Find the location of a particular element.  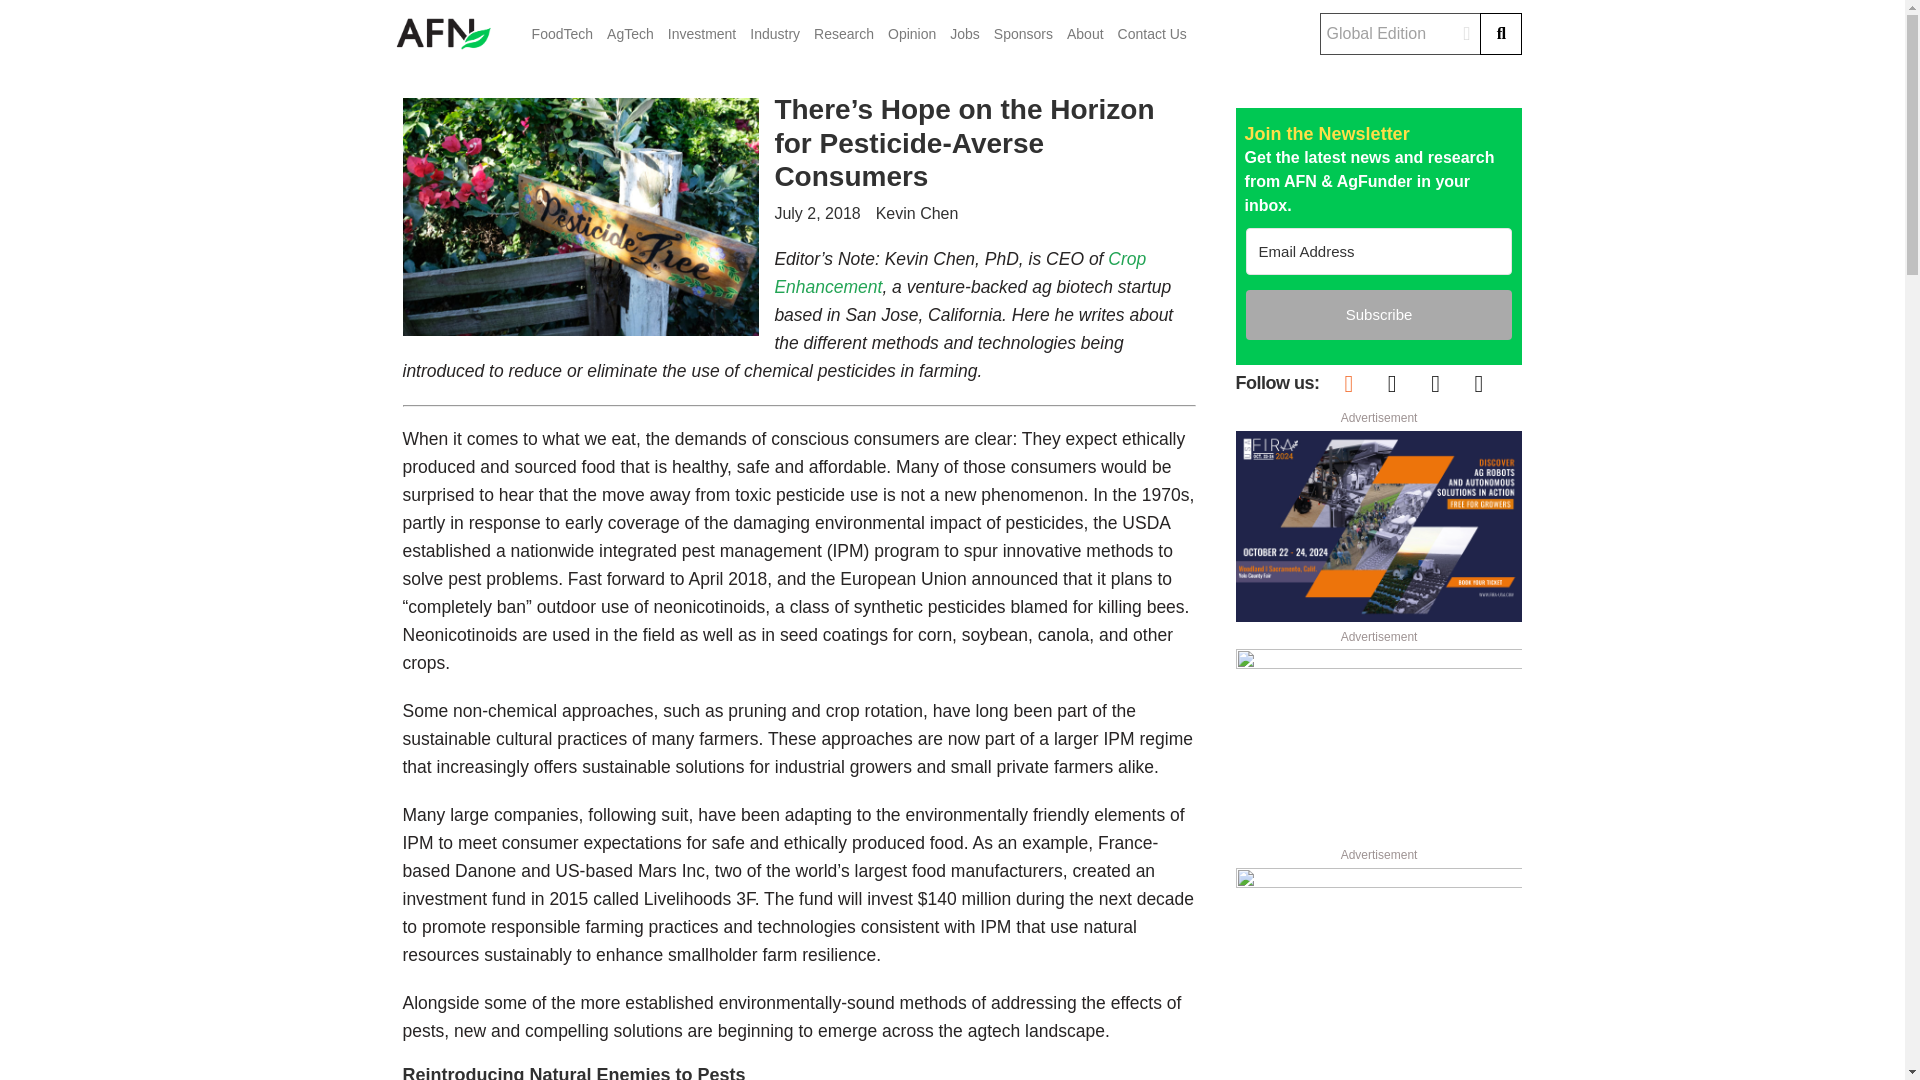

FoodTech is located at coordinates (562, 34).